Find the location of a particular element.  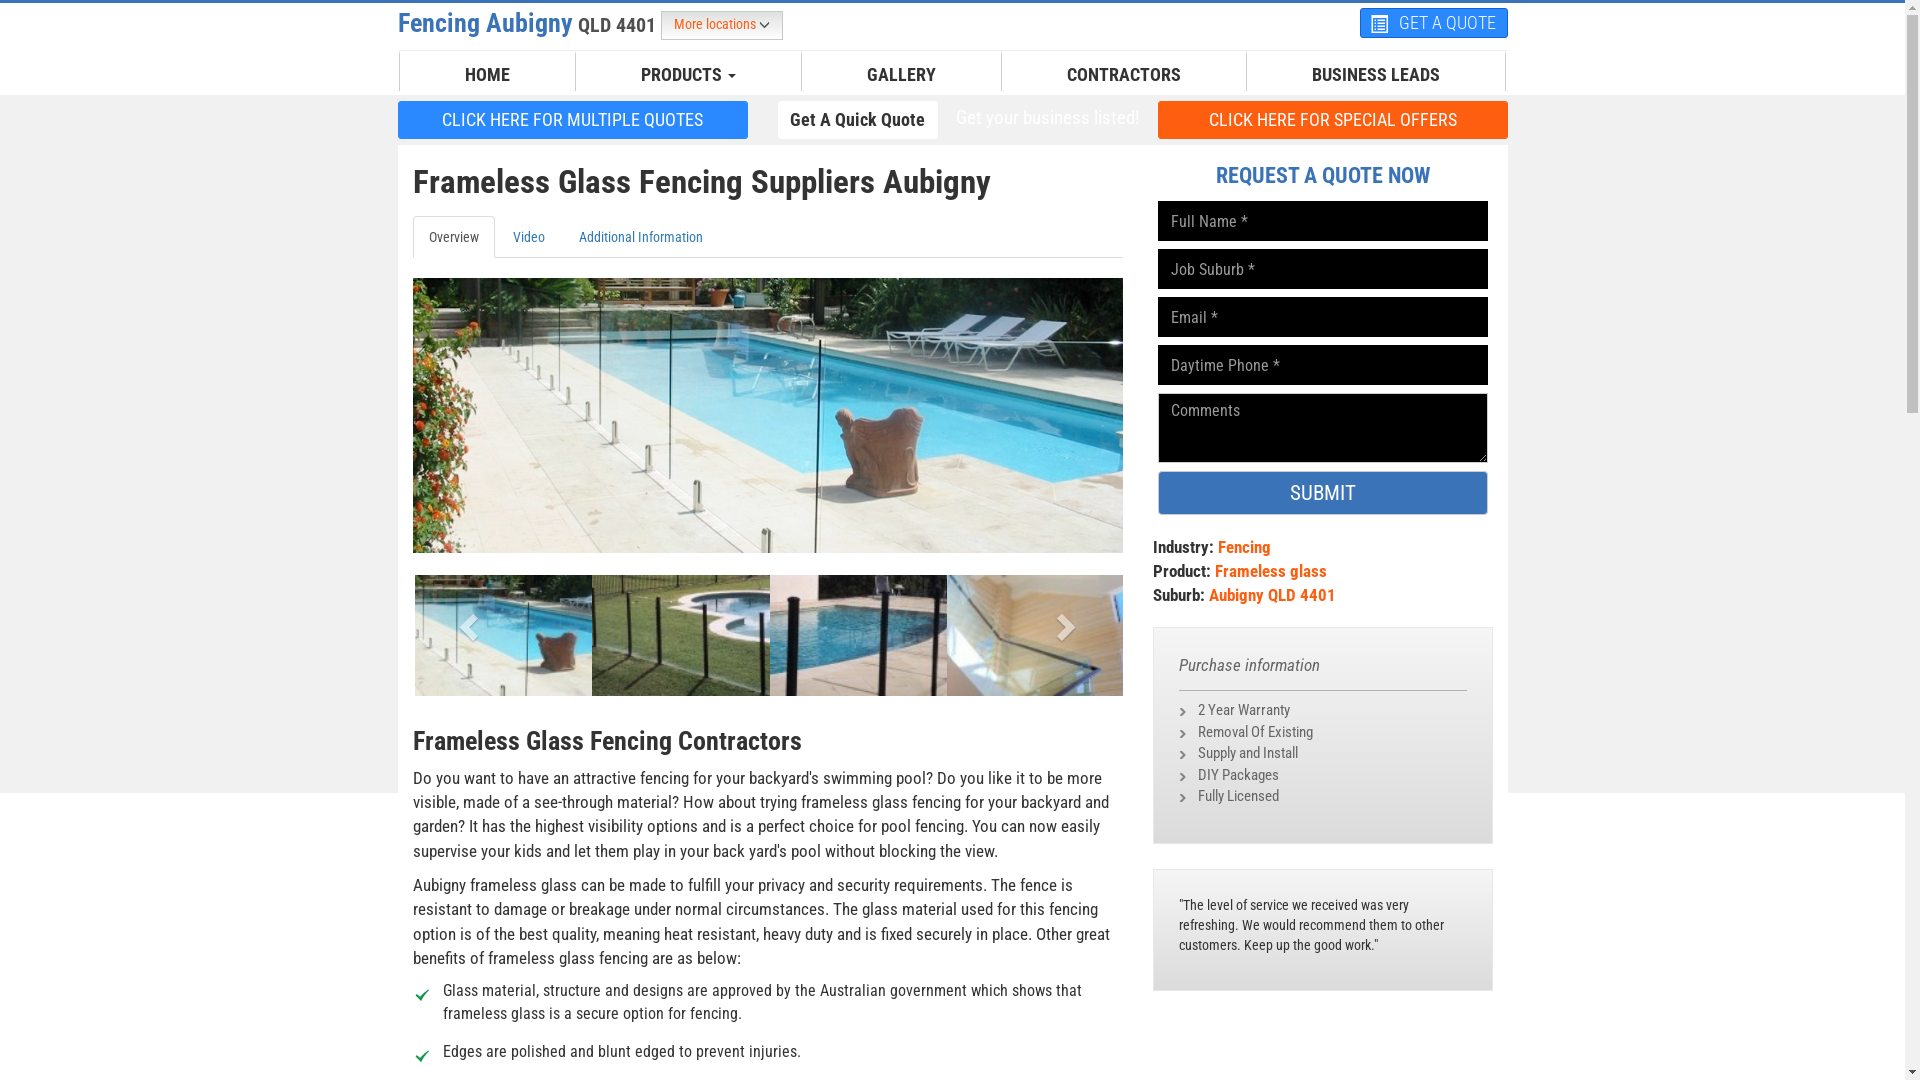

SUBMIT is located at coordinates (1323, 493).